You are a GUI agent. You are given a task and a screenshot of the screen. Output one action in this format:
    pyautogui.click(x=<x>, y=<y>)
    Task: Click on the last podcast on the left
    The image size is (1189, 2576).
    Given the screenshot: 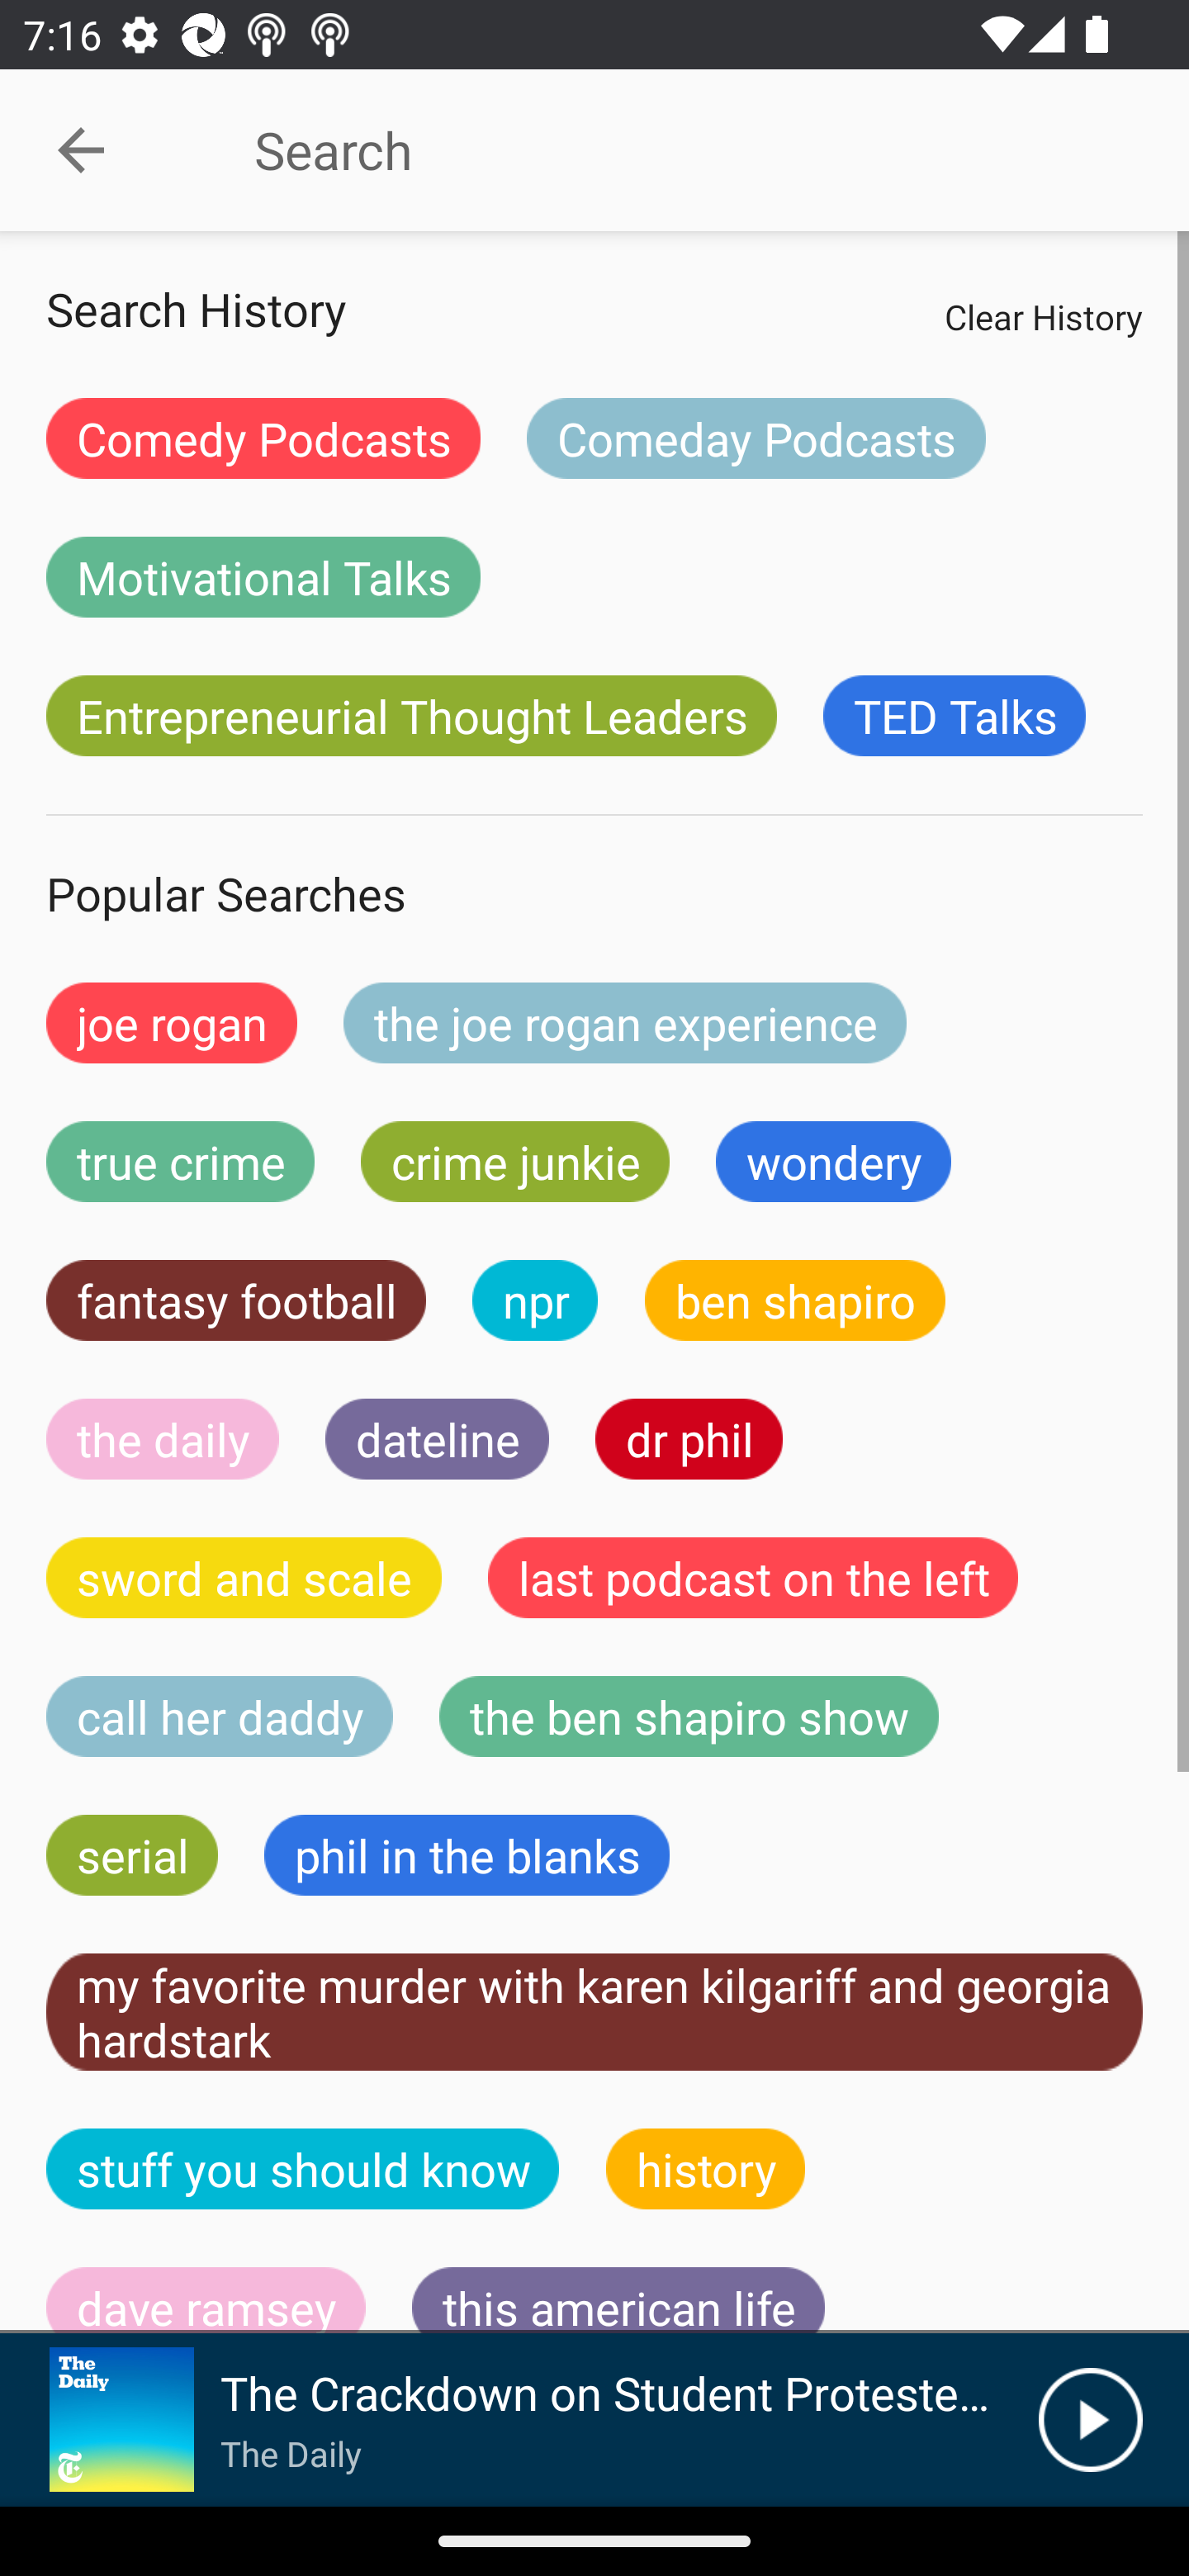 What is the action you would take?
    pyautogui.click(x=753, y=1577)
    